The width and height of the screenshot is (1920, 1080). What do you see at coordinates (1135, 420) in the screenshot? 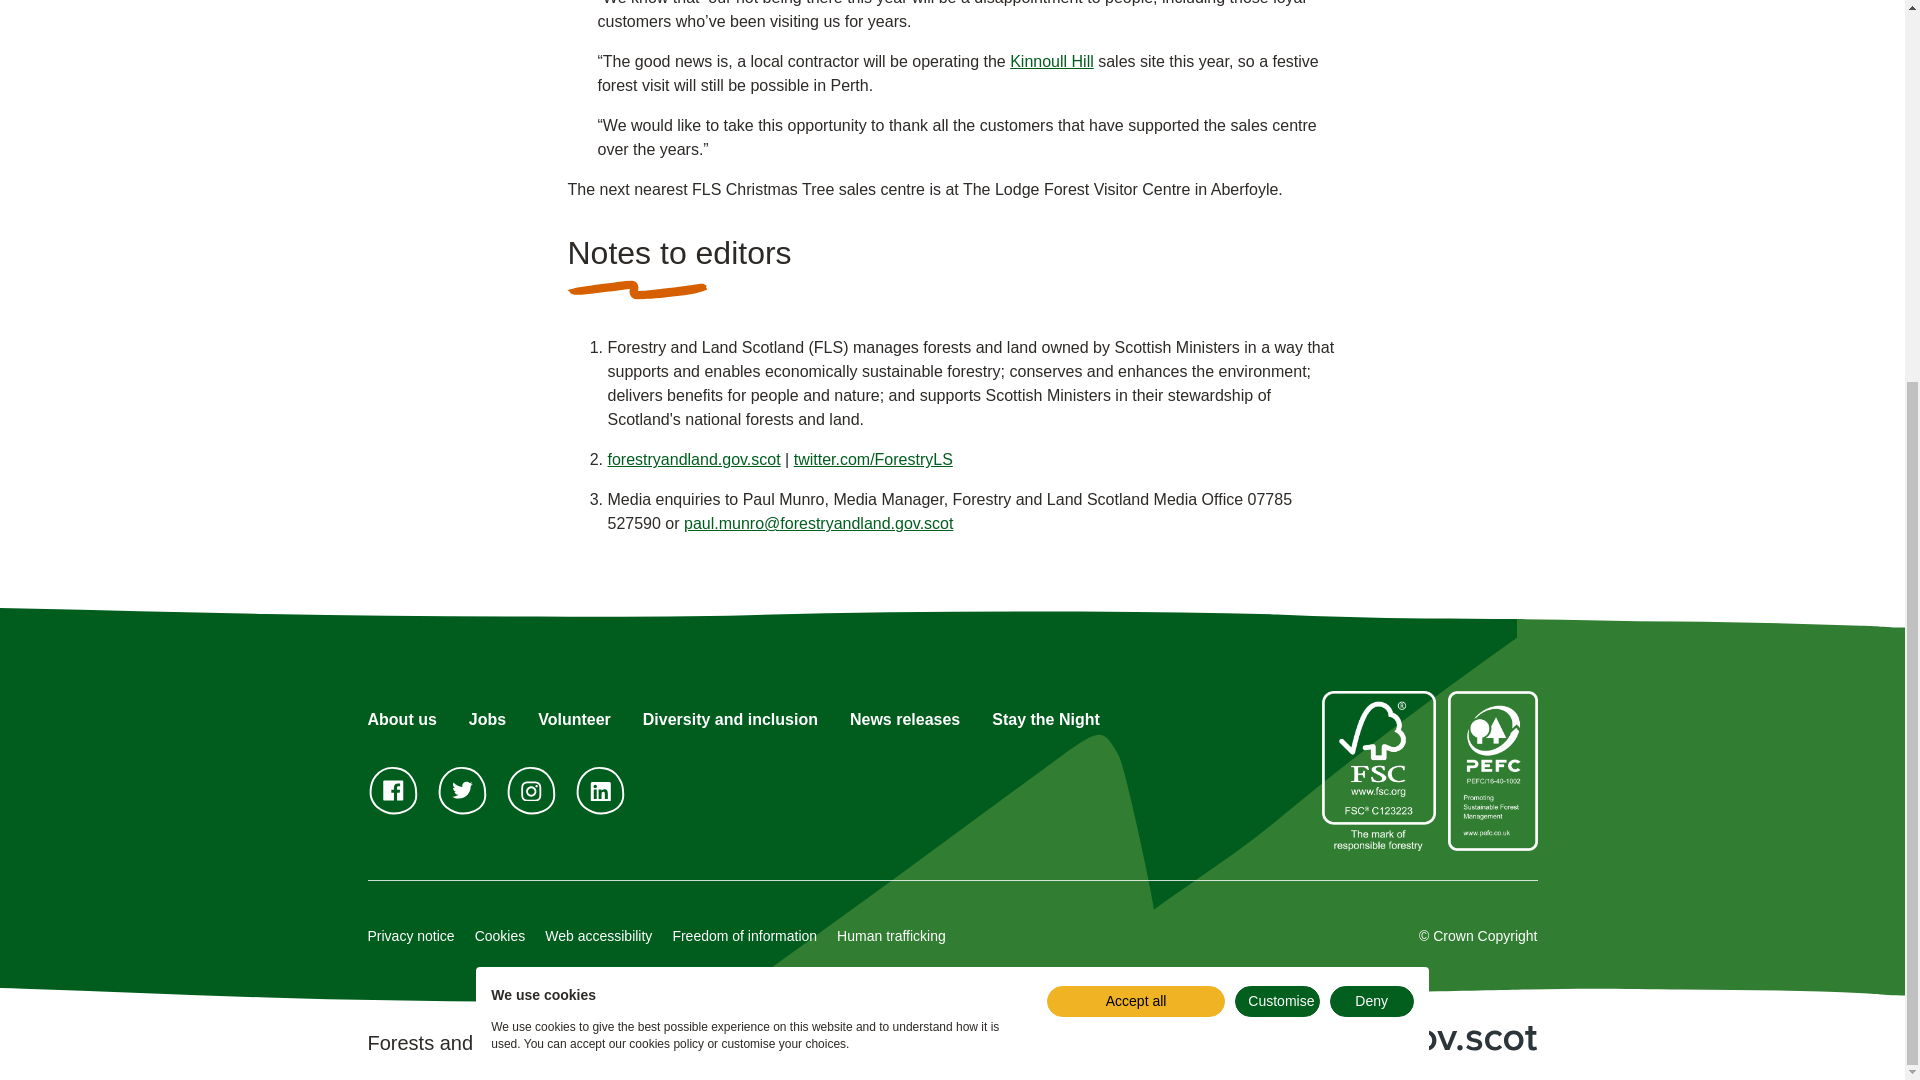
I see `Accept all` at bounding box center [1135, 420].